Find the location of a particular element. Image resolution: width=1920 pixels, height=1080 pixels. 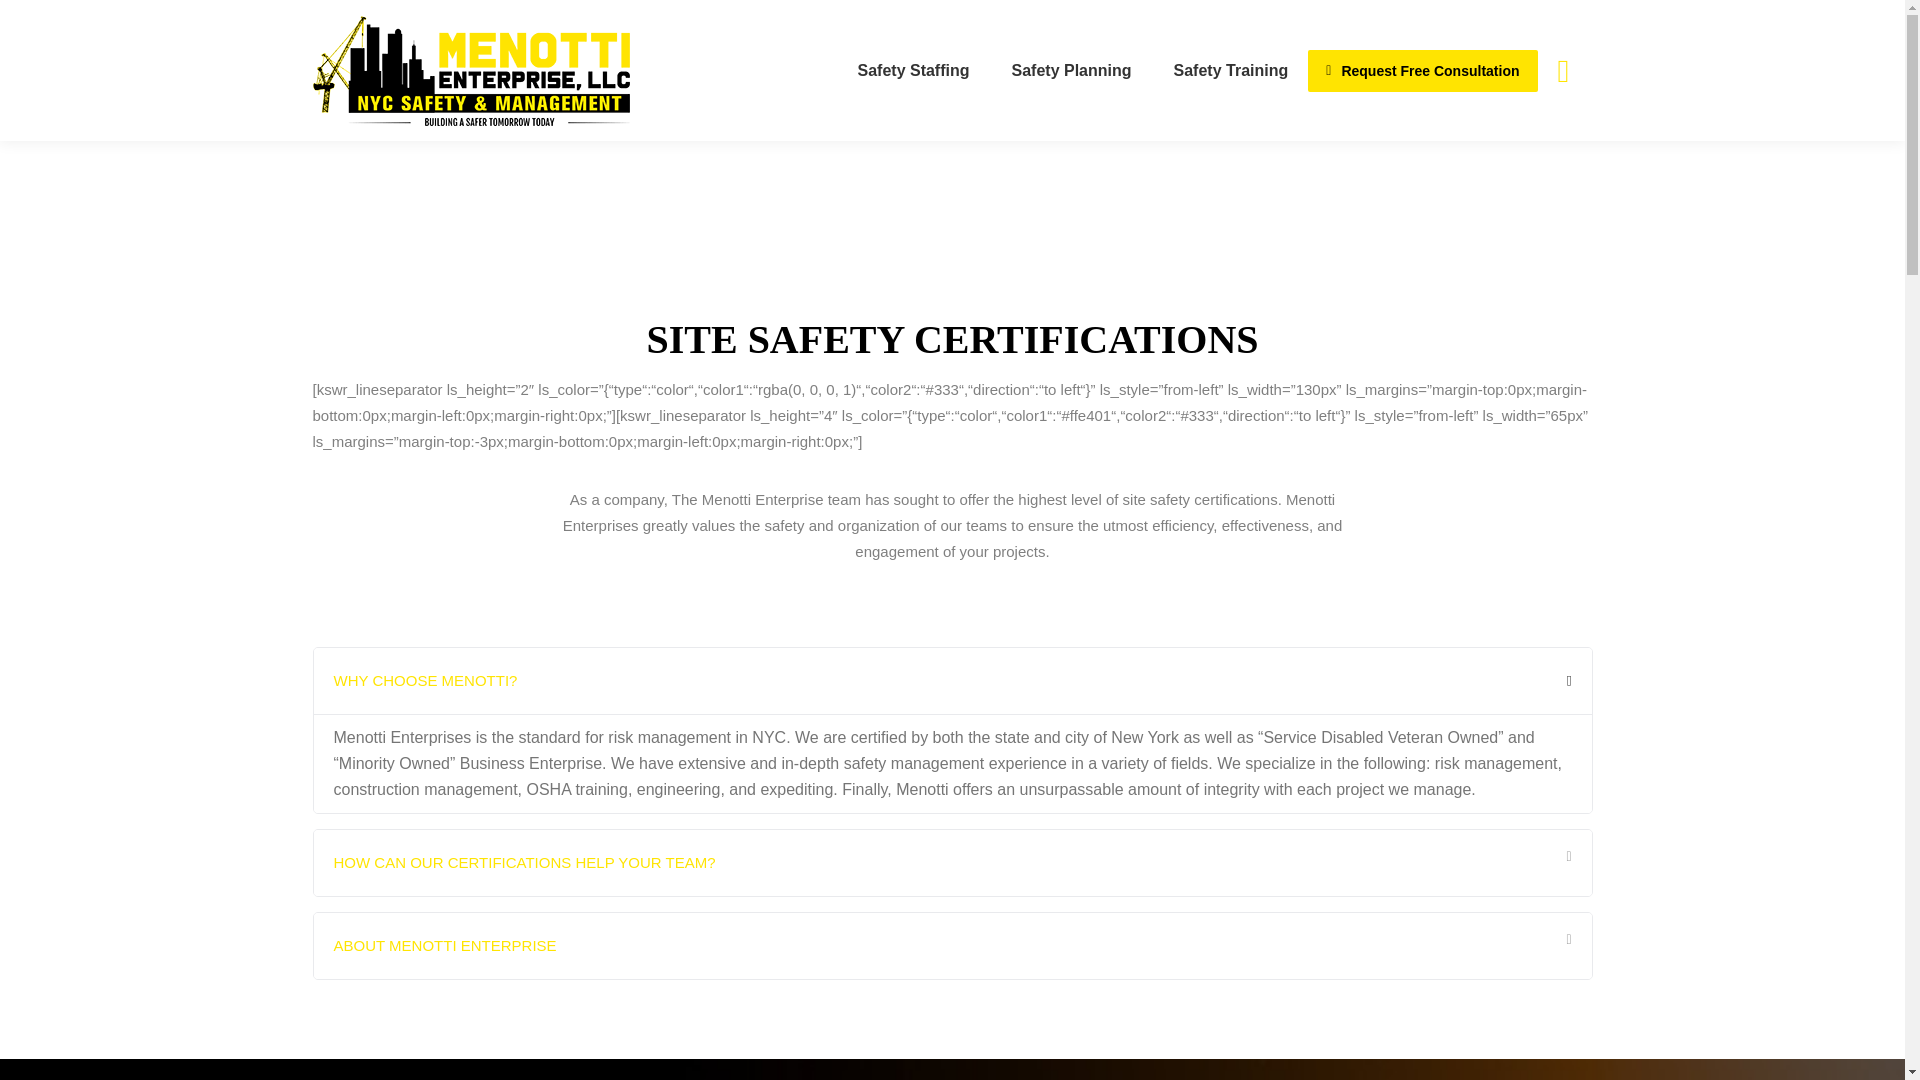

Safety Training is located at coordinates (1230, 70).